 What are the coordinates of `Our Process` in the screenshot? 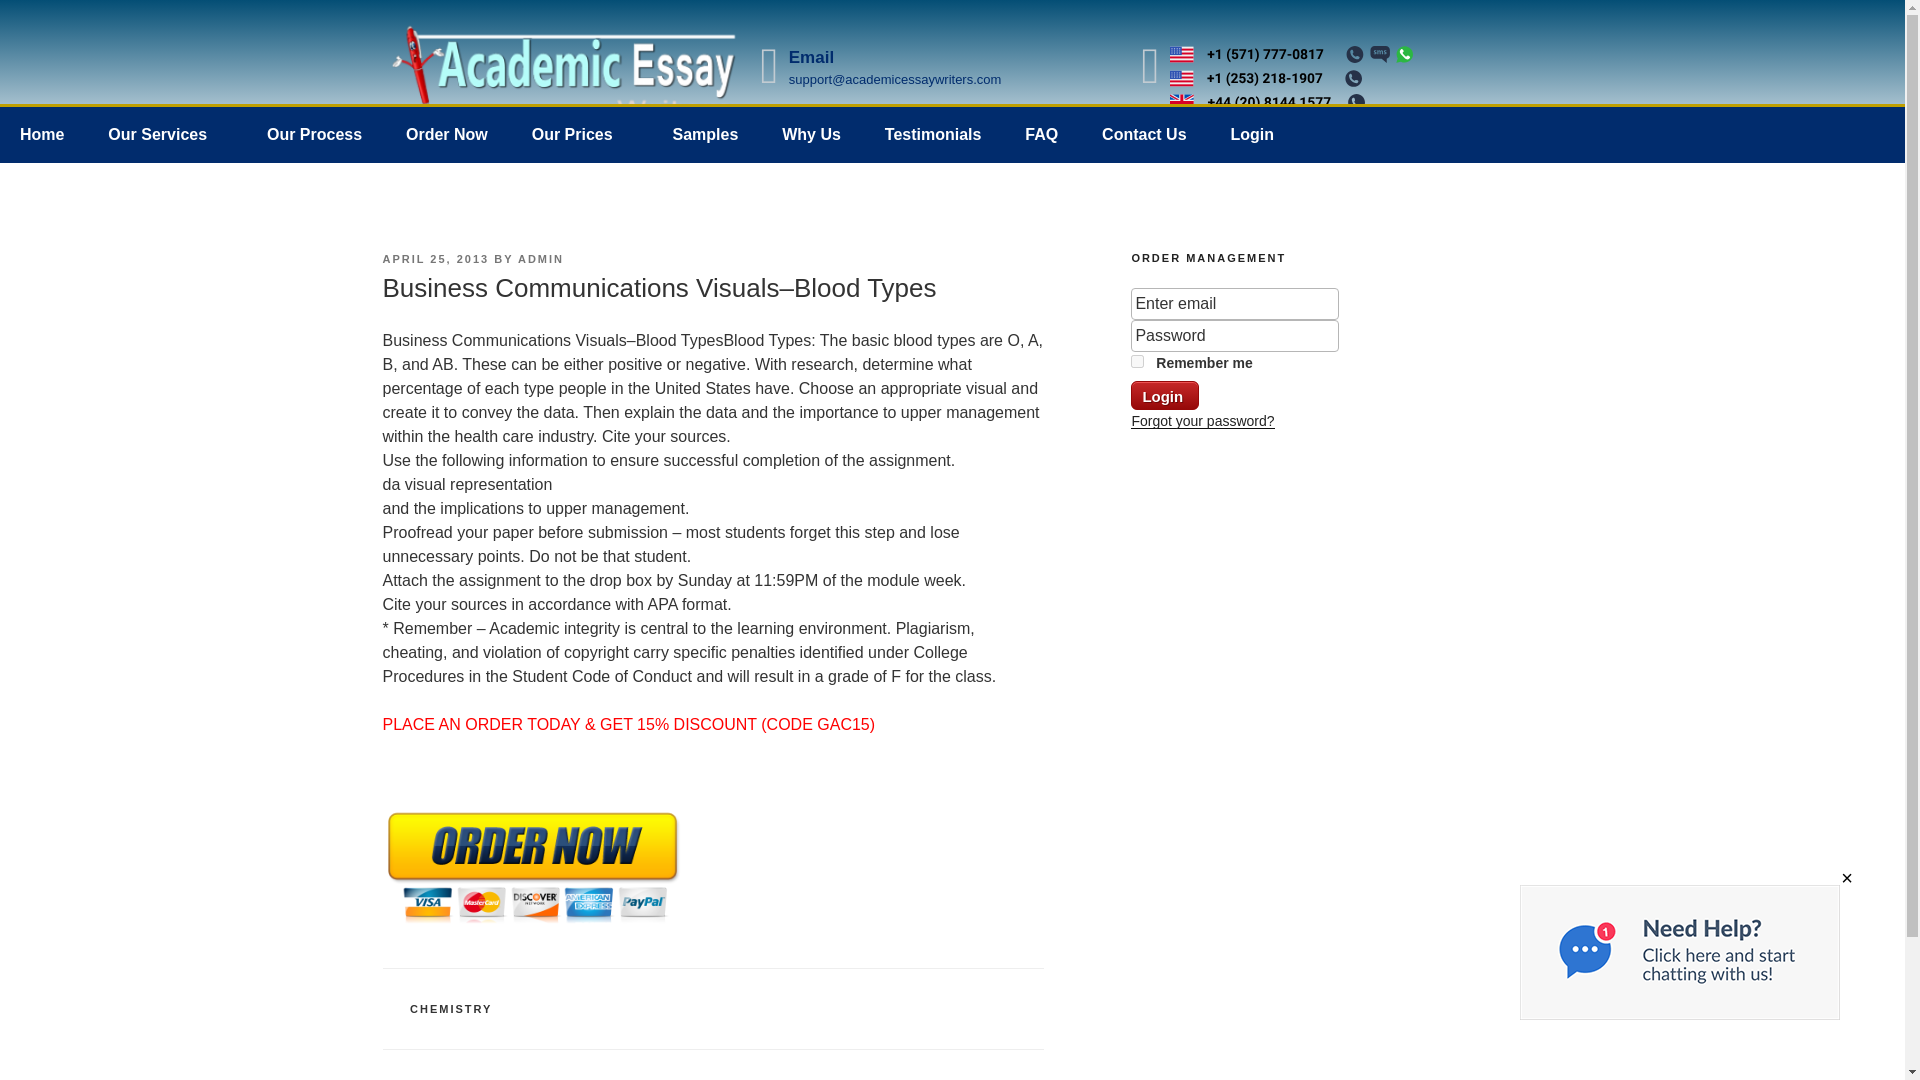 It's located at (314, 134).